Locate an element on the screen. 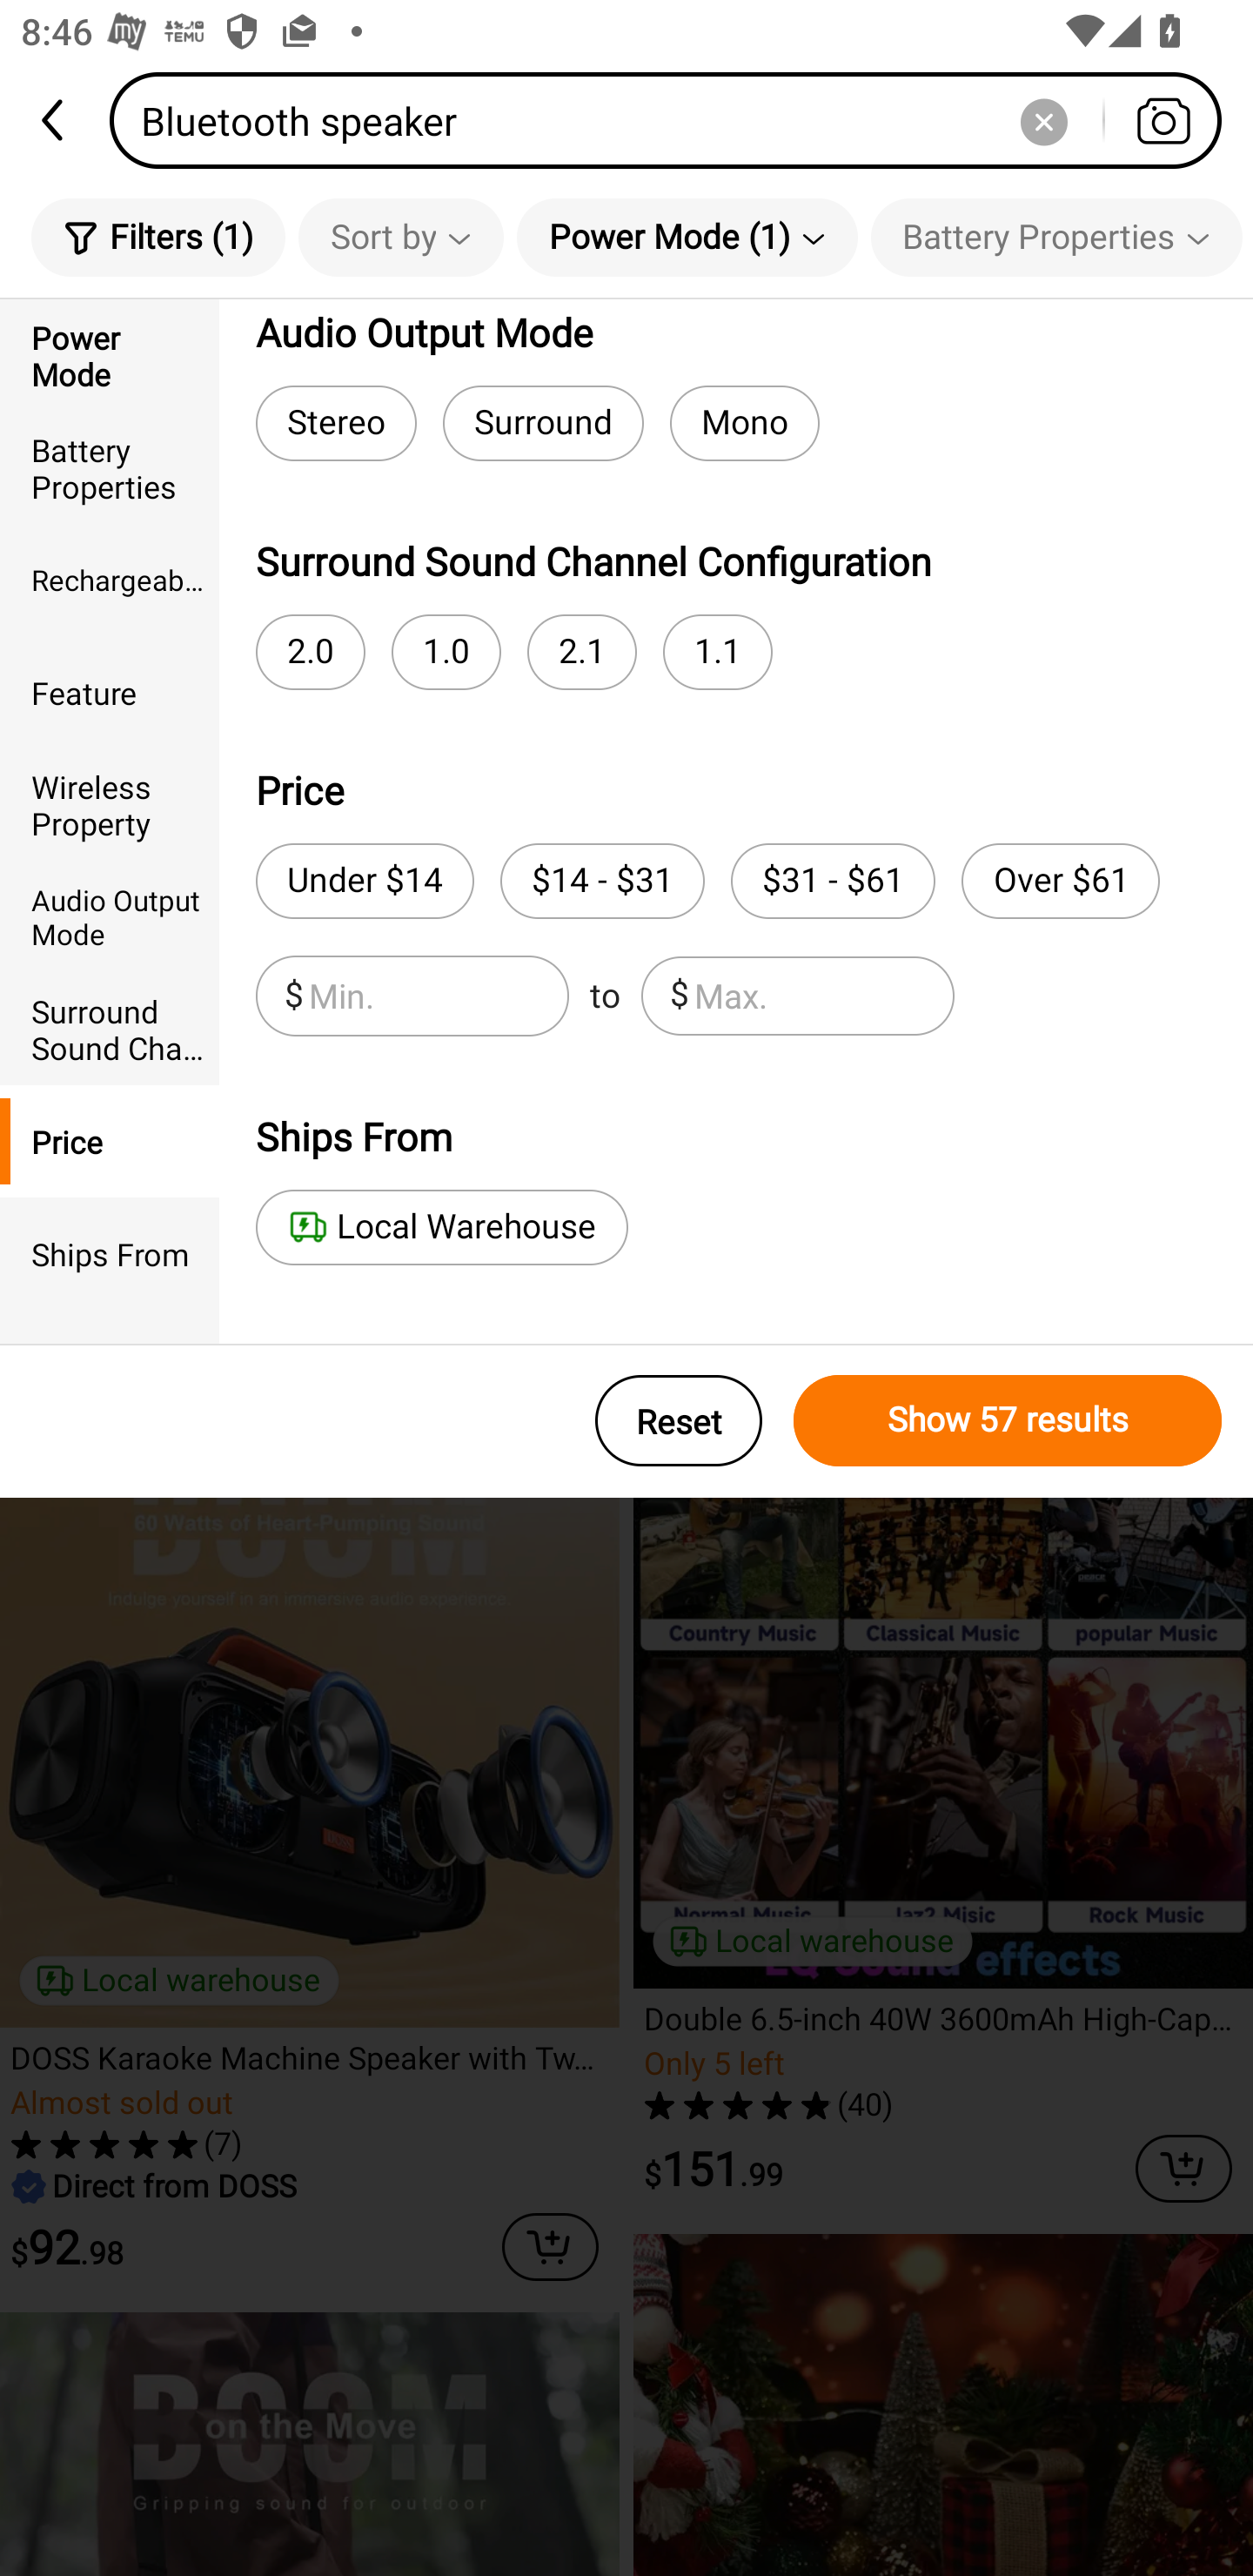 This screenshot has height=2576, width=1253. $ Min. to $ Max. is located at coordinates (605, 996).